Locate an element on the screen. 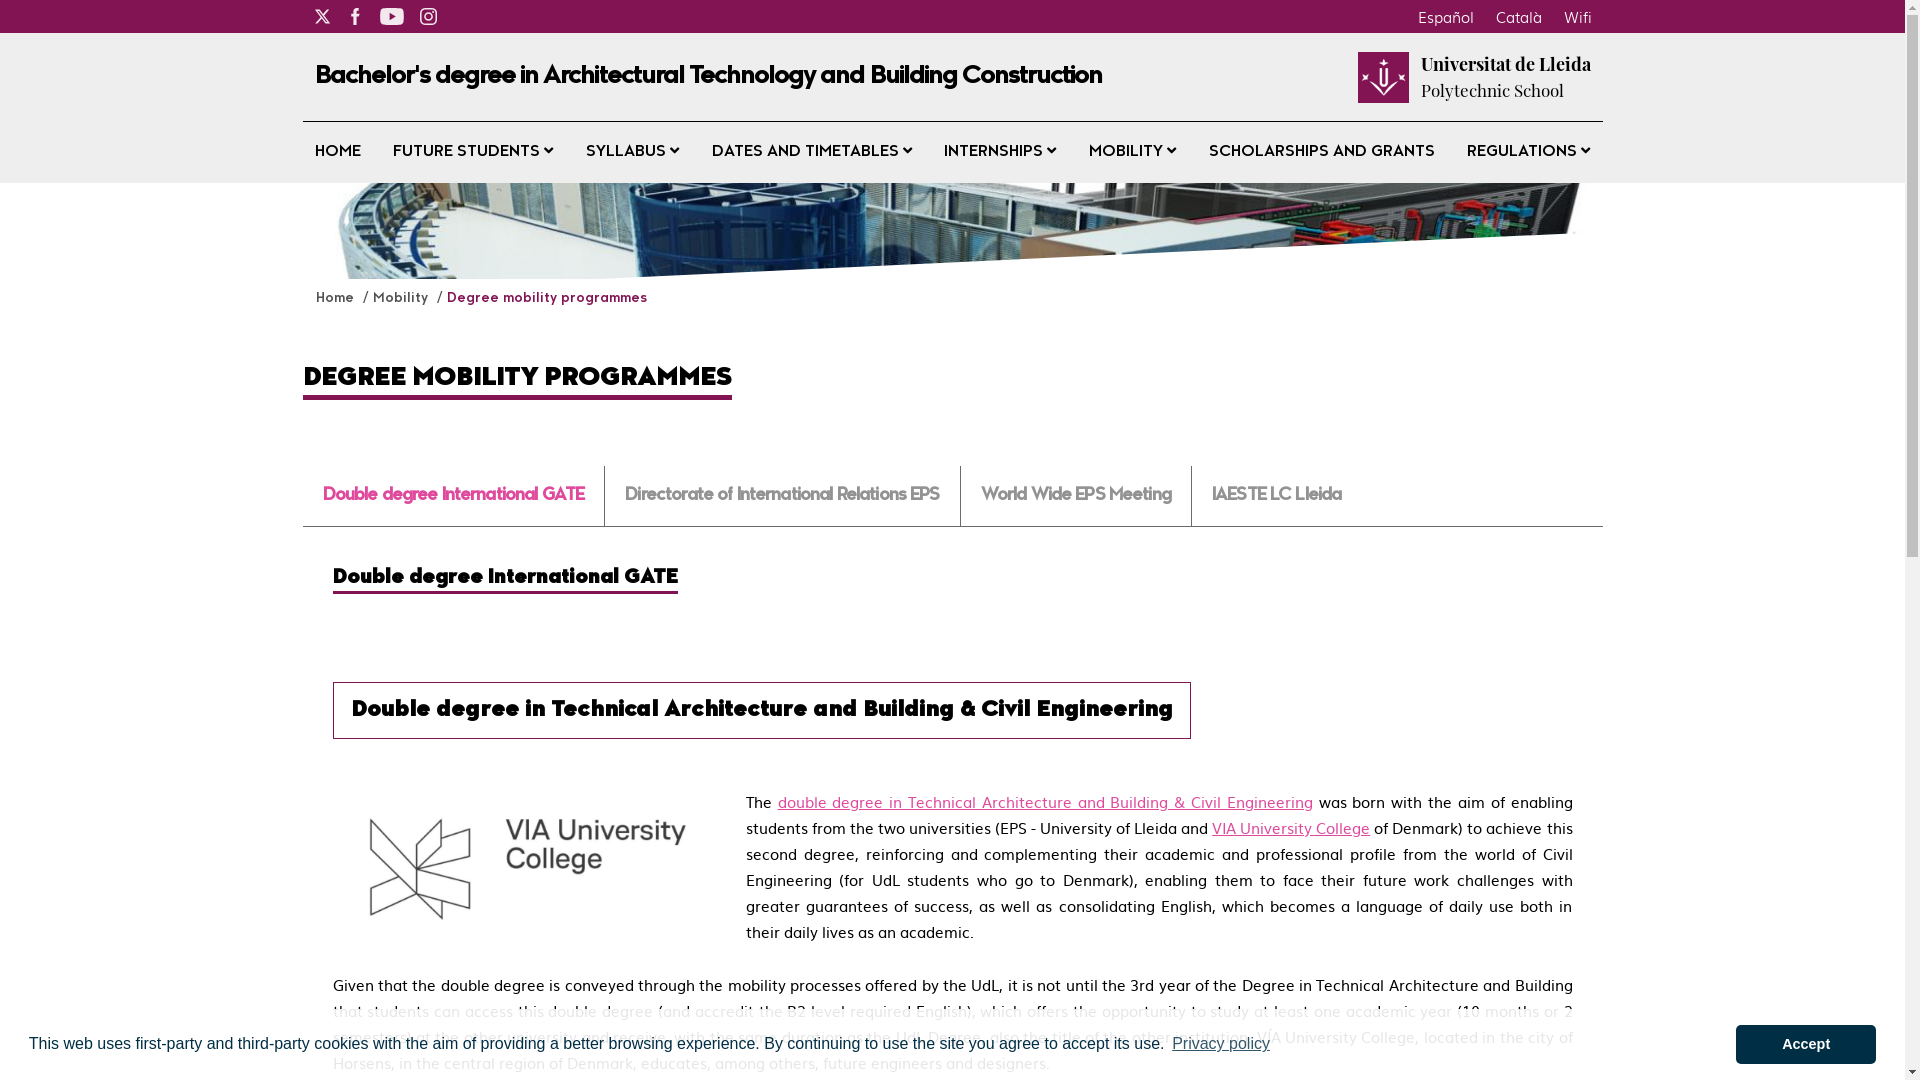 The height and width of the screenshot is (1080, 1920). SCHOLARSHIPS AND GRANTS is located at coordinates (1322, 152).